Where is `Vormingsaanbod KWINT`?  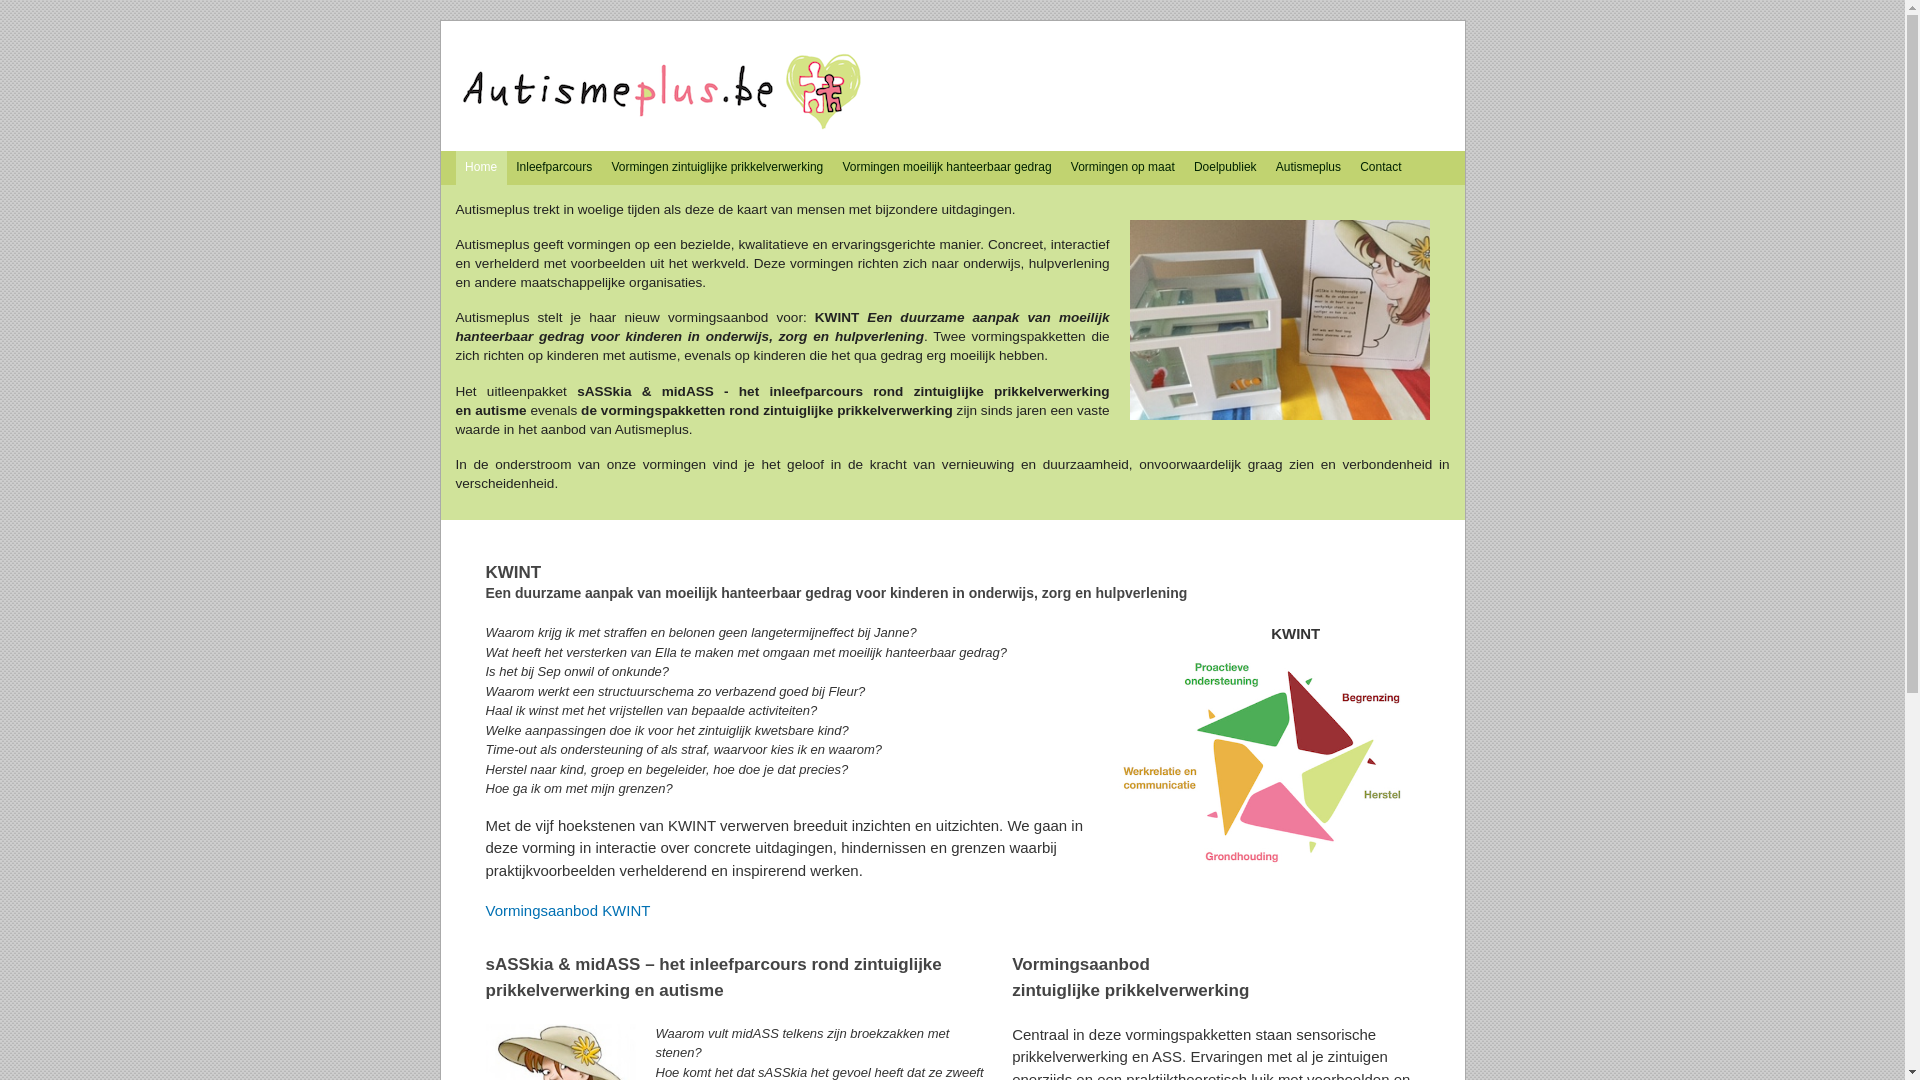
Vormingsaanbod KWINT is located at coordinates (568, 910).